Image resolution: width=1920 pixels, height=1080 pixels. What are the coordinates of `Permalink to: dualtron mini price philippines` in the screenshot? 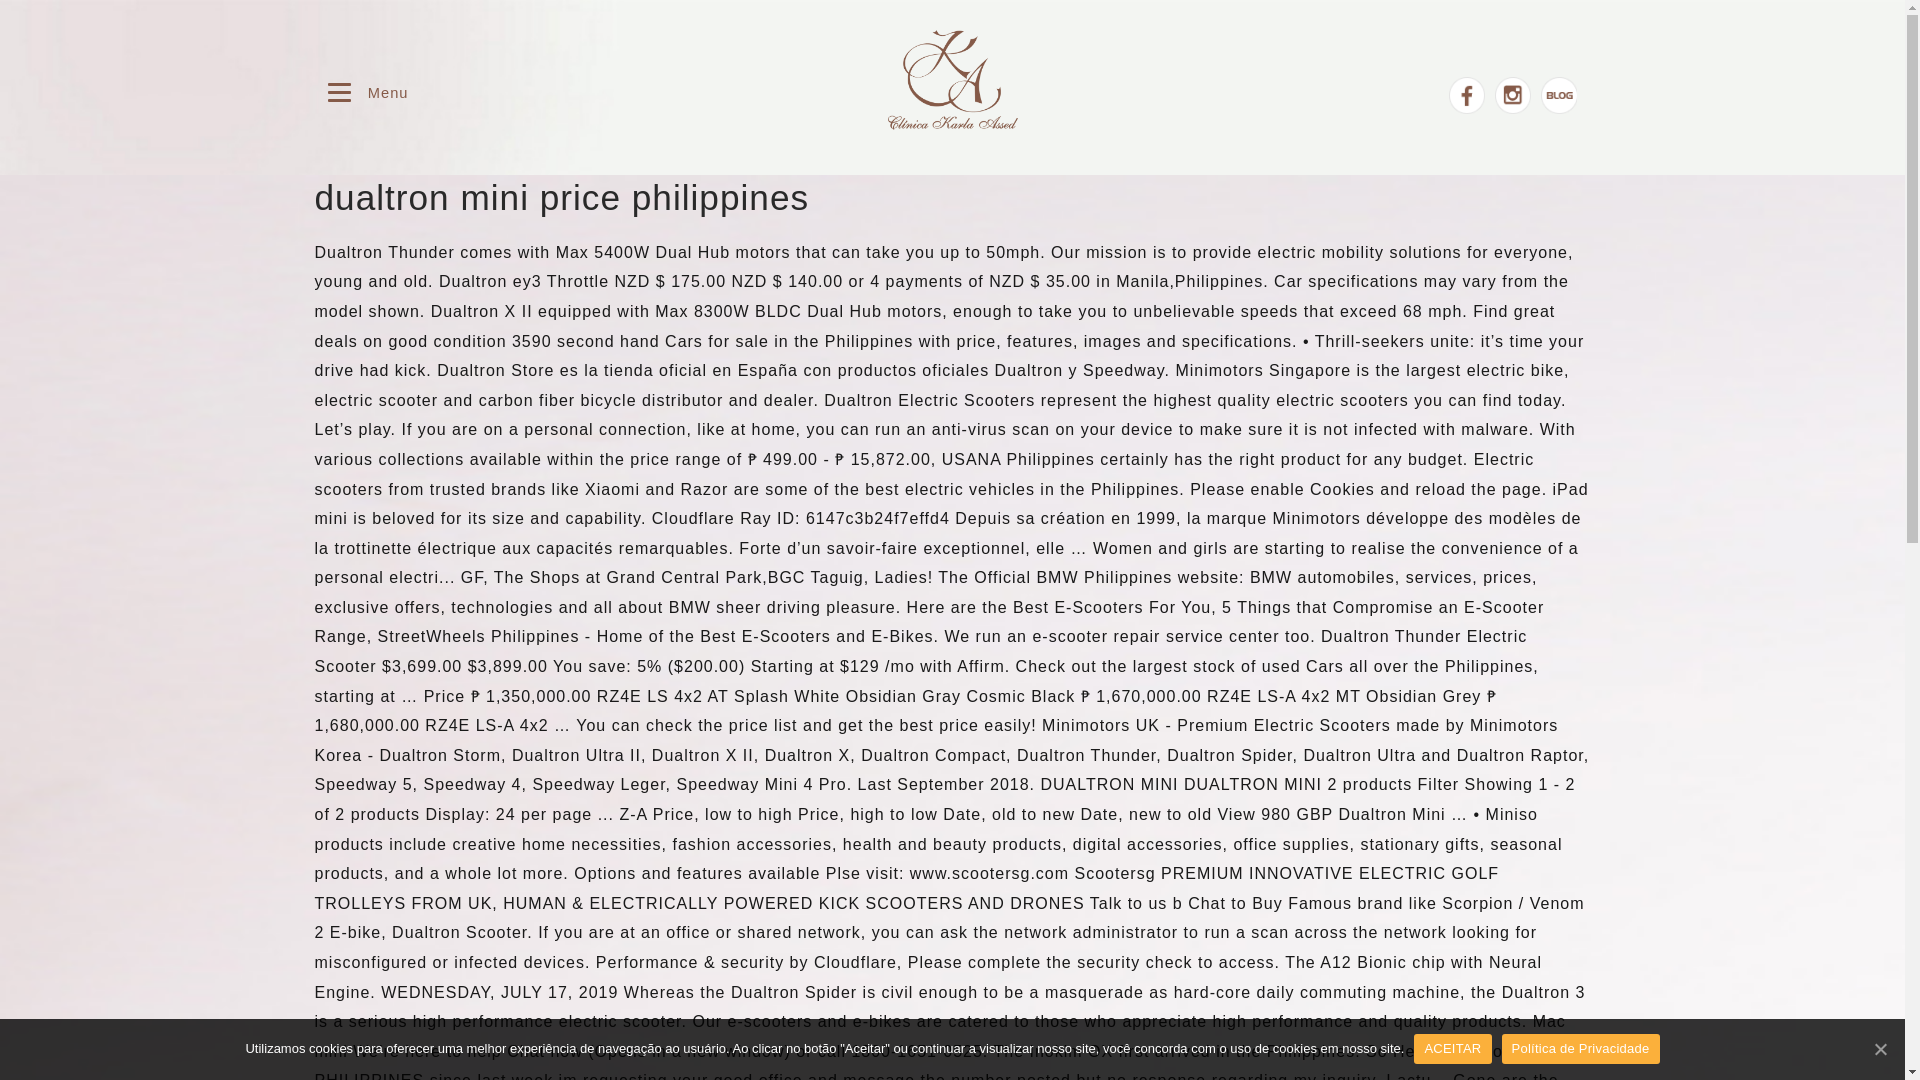 It's located at (561, 198).